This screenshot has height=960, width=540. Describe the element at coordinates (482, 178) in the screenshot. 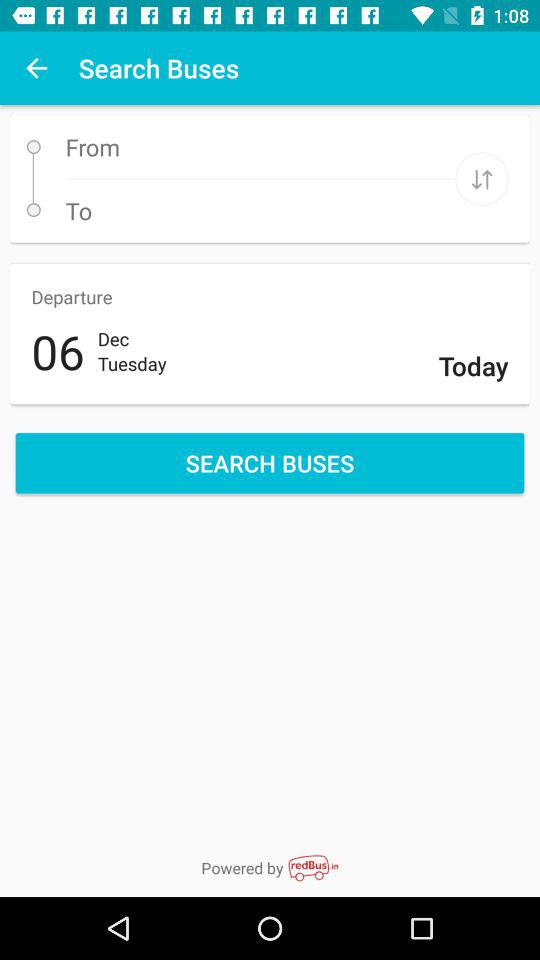

I see `press item at the top right corner` at that location.